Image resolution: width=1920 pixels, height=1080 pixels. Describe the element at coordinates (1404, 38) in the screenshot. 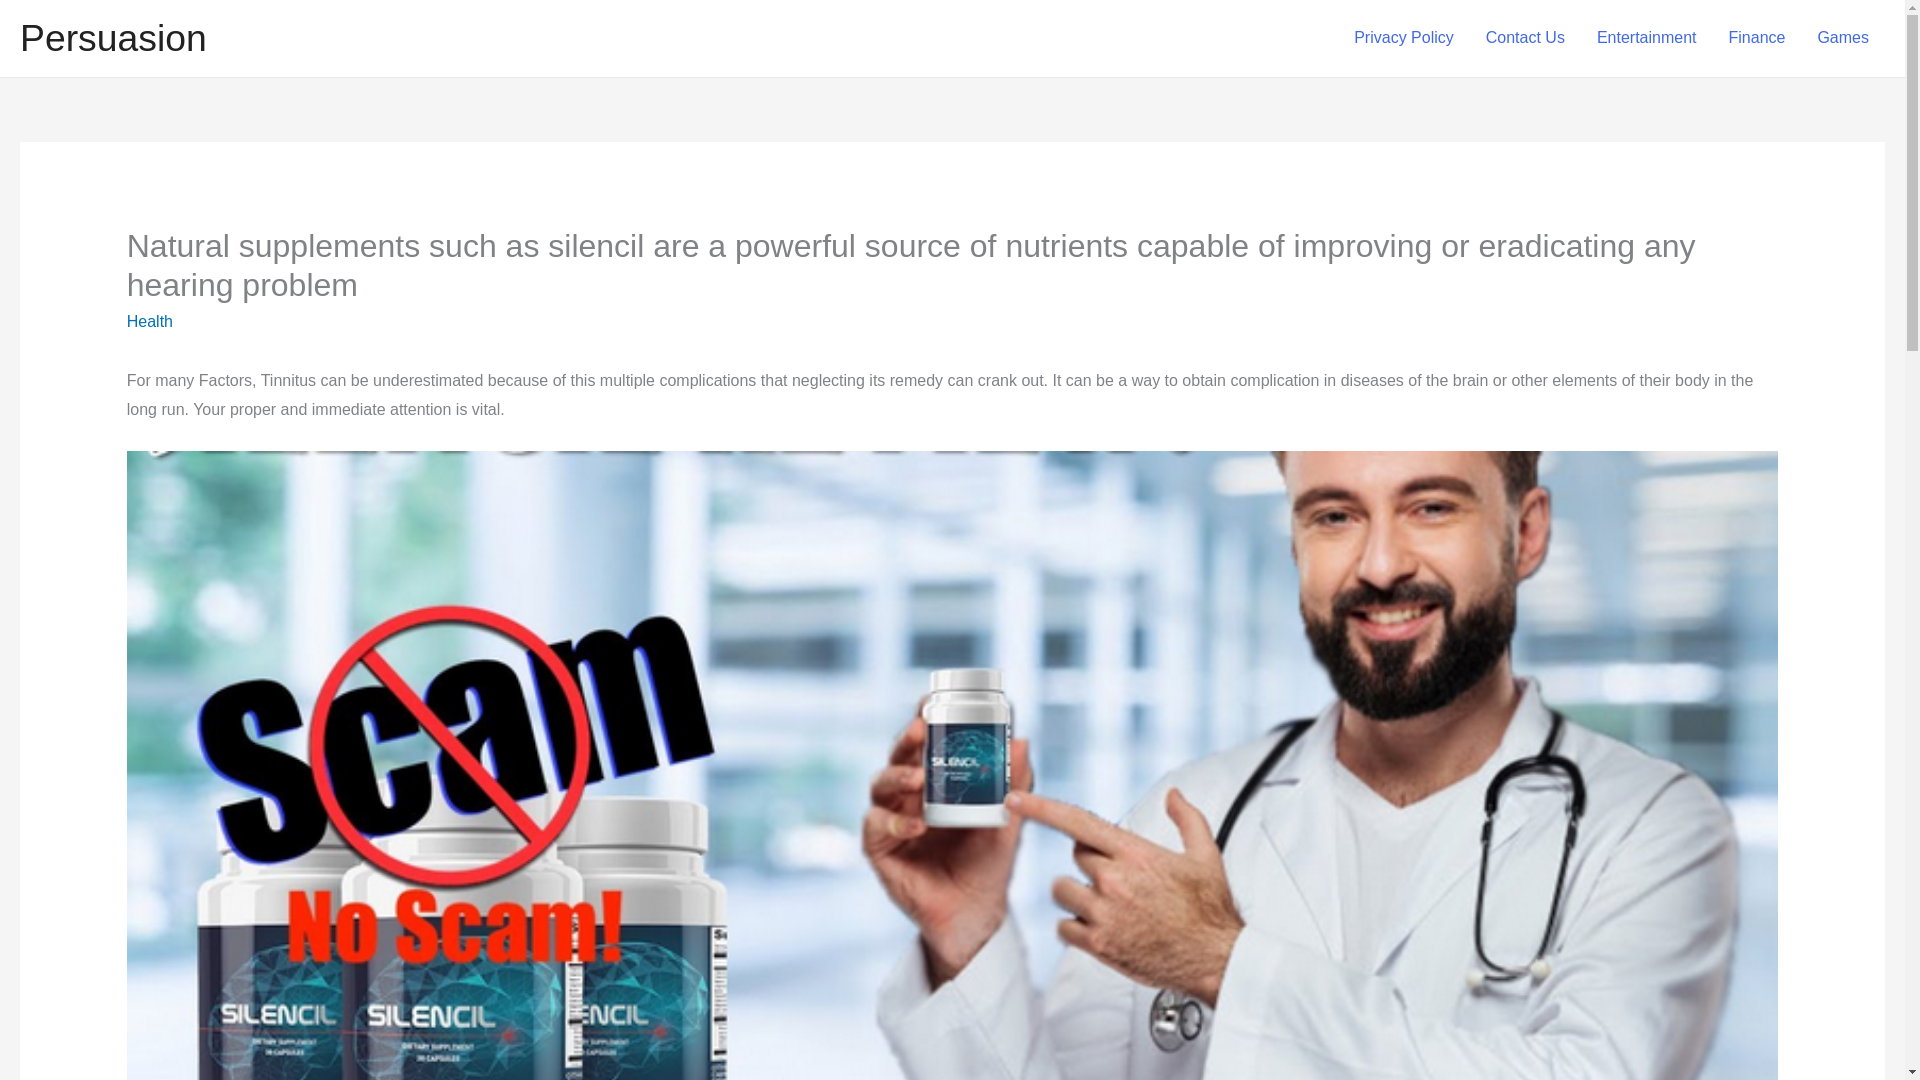

I see `Privacy Policy` at that location.